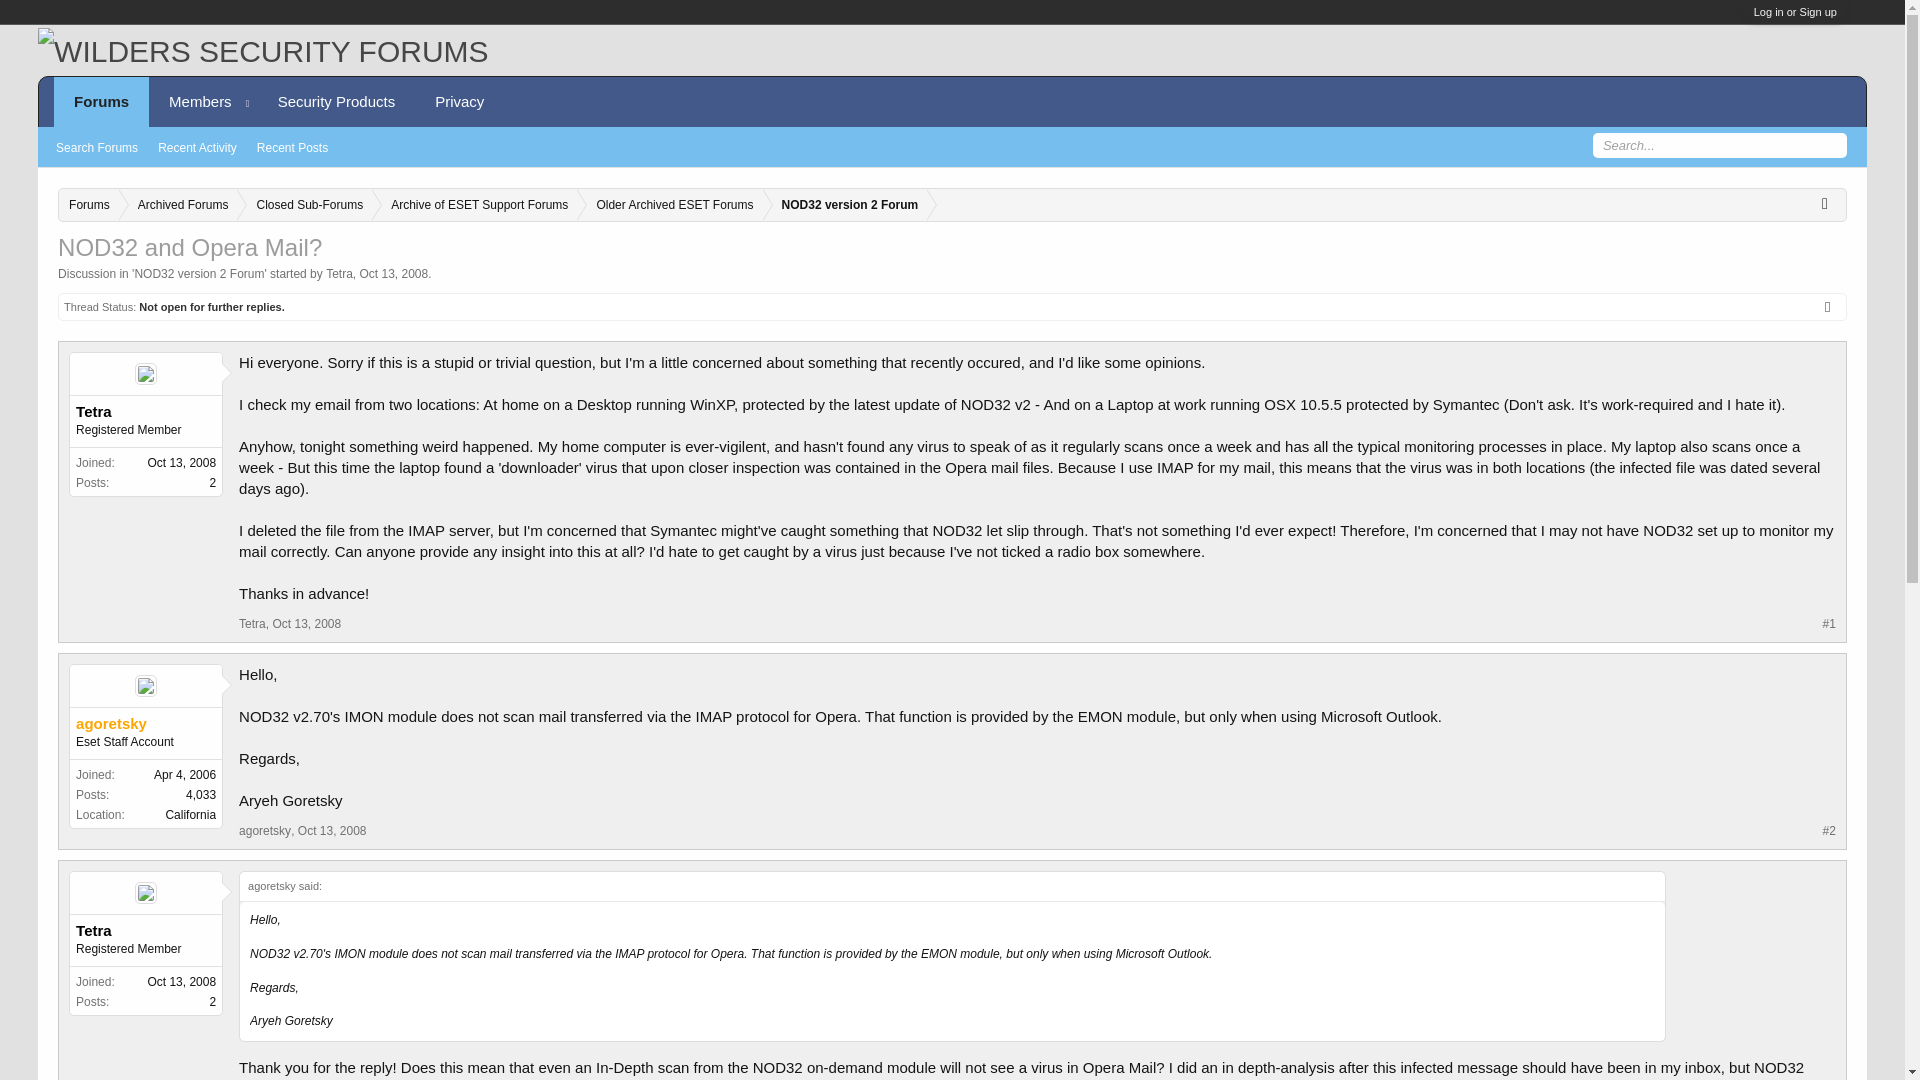  What do you see at coordinates (146, 724) in the screenshot?
I see `agoretsky` at bounding box center [146, 724].